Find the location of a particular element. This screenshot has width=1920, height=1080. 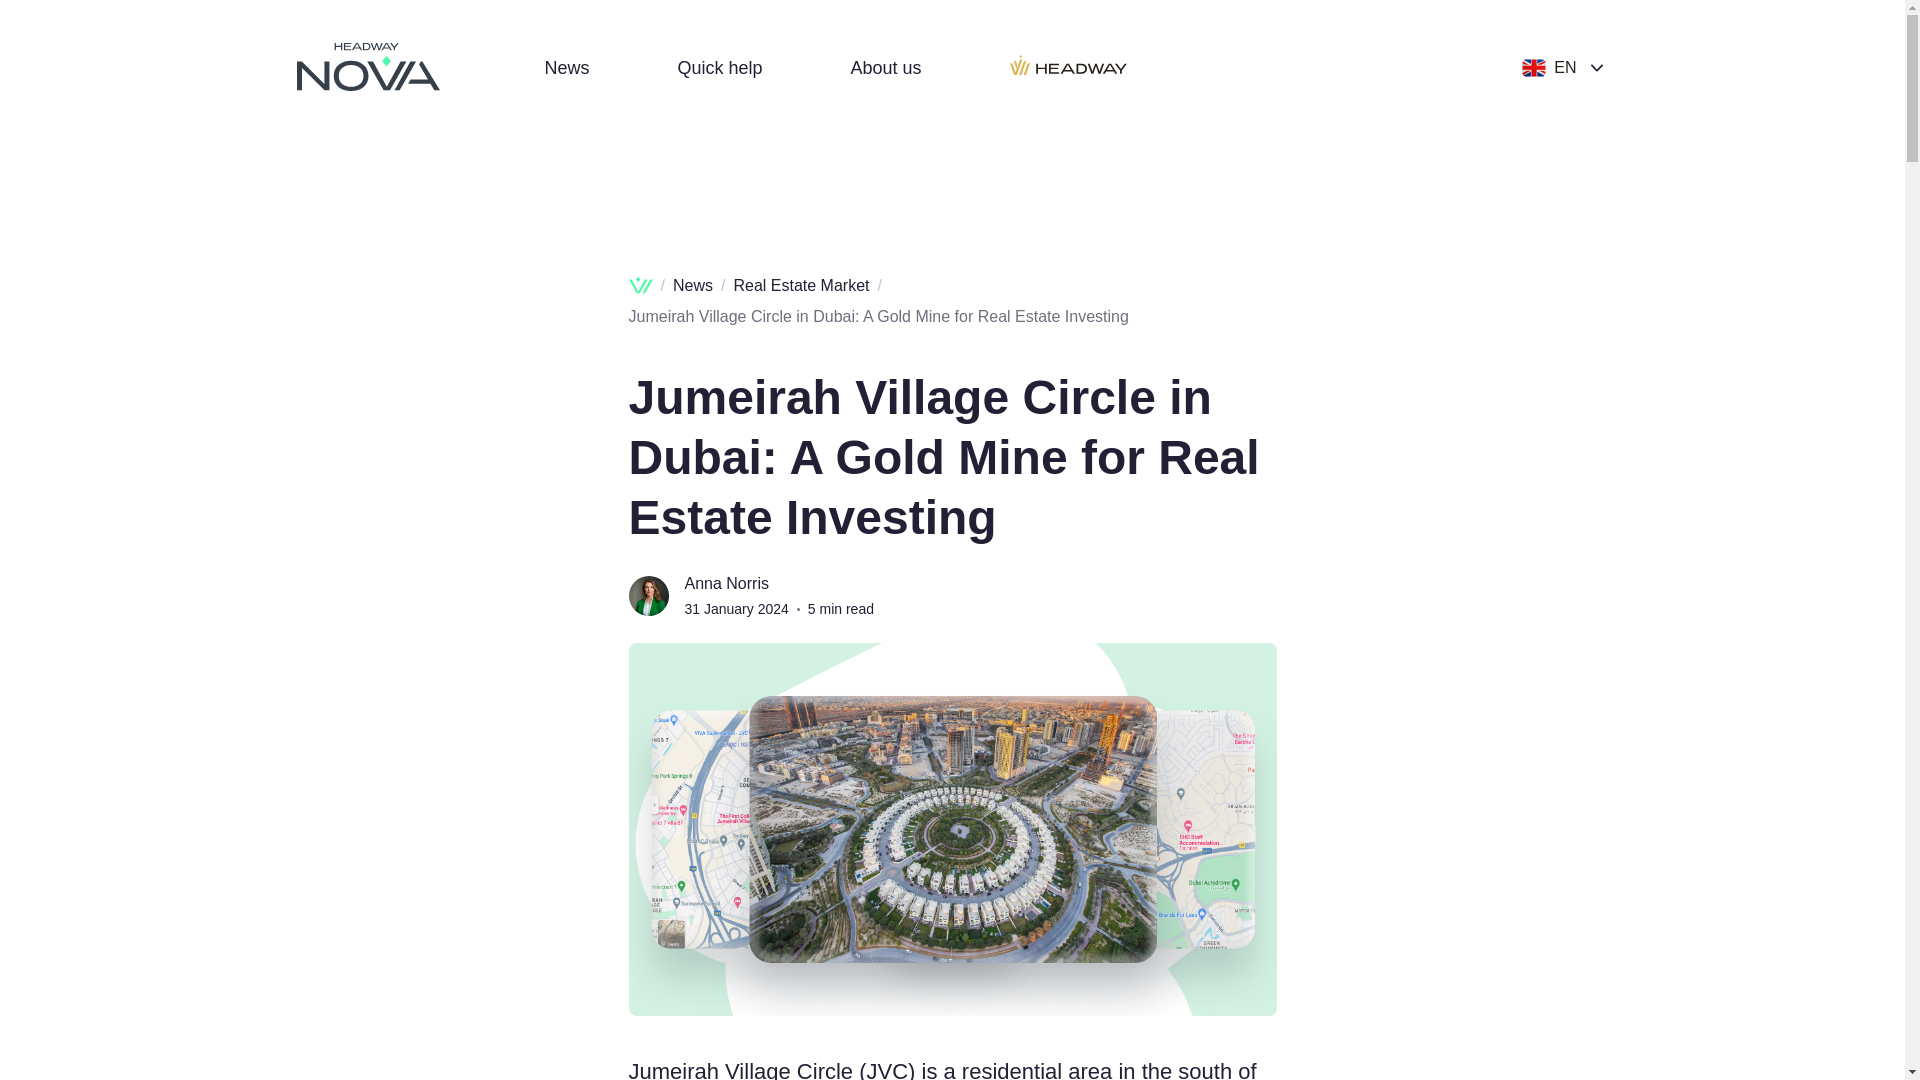

News is located at coordinates (692, 284).